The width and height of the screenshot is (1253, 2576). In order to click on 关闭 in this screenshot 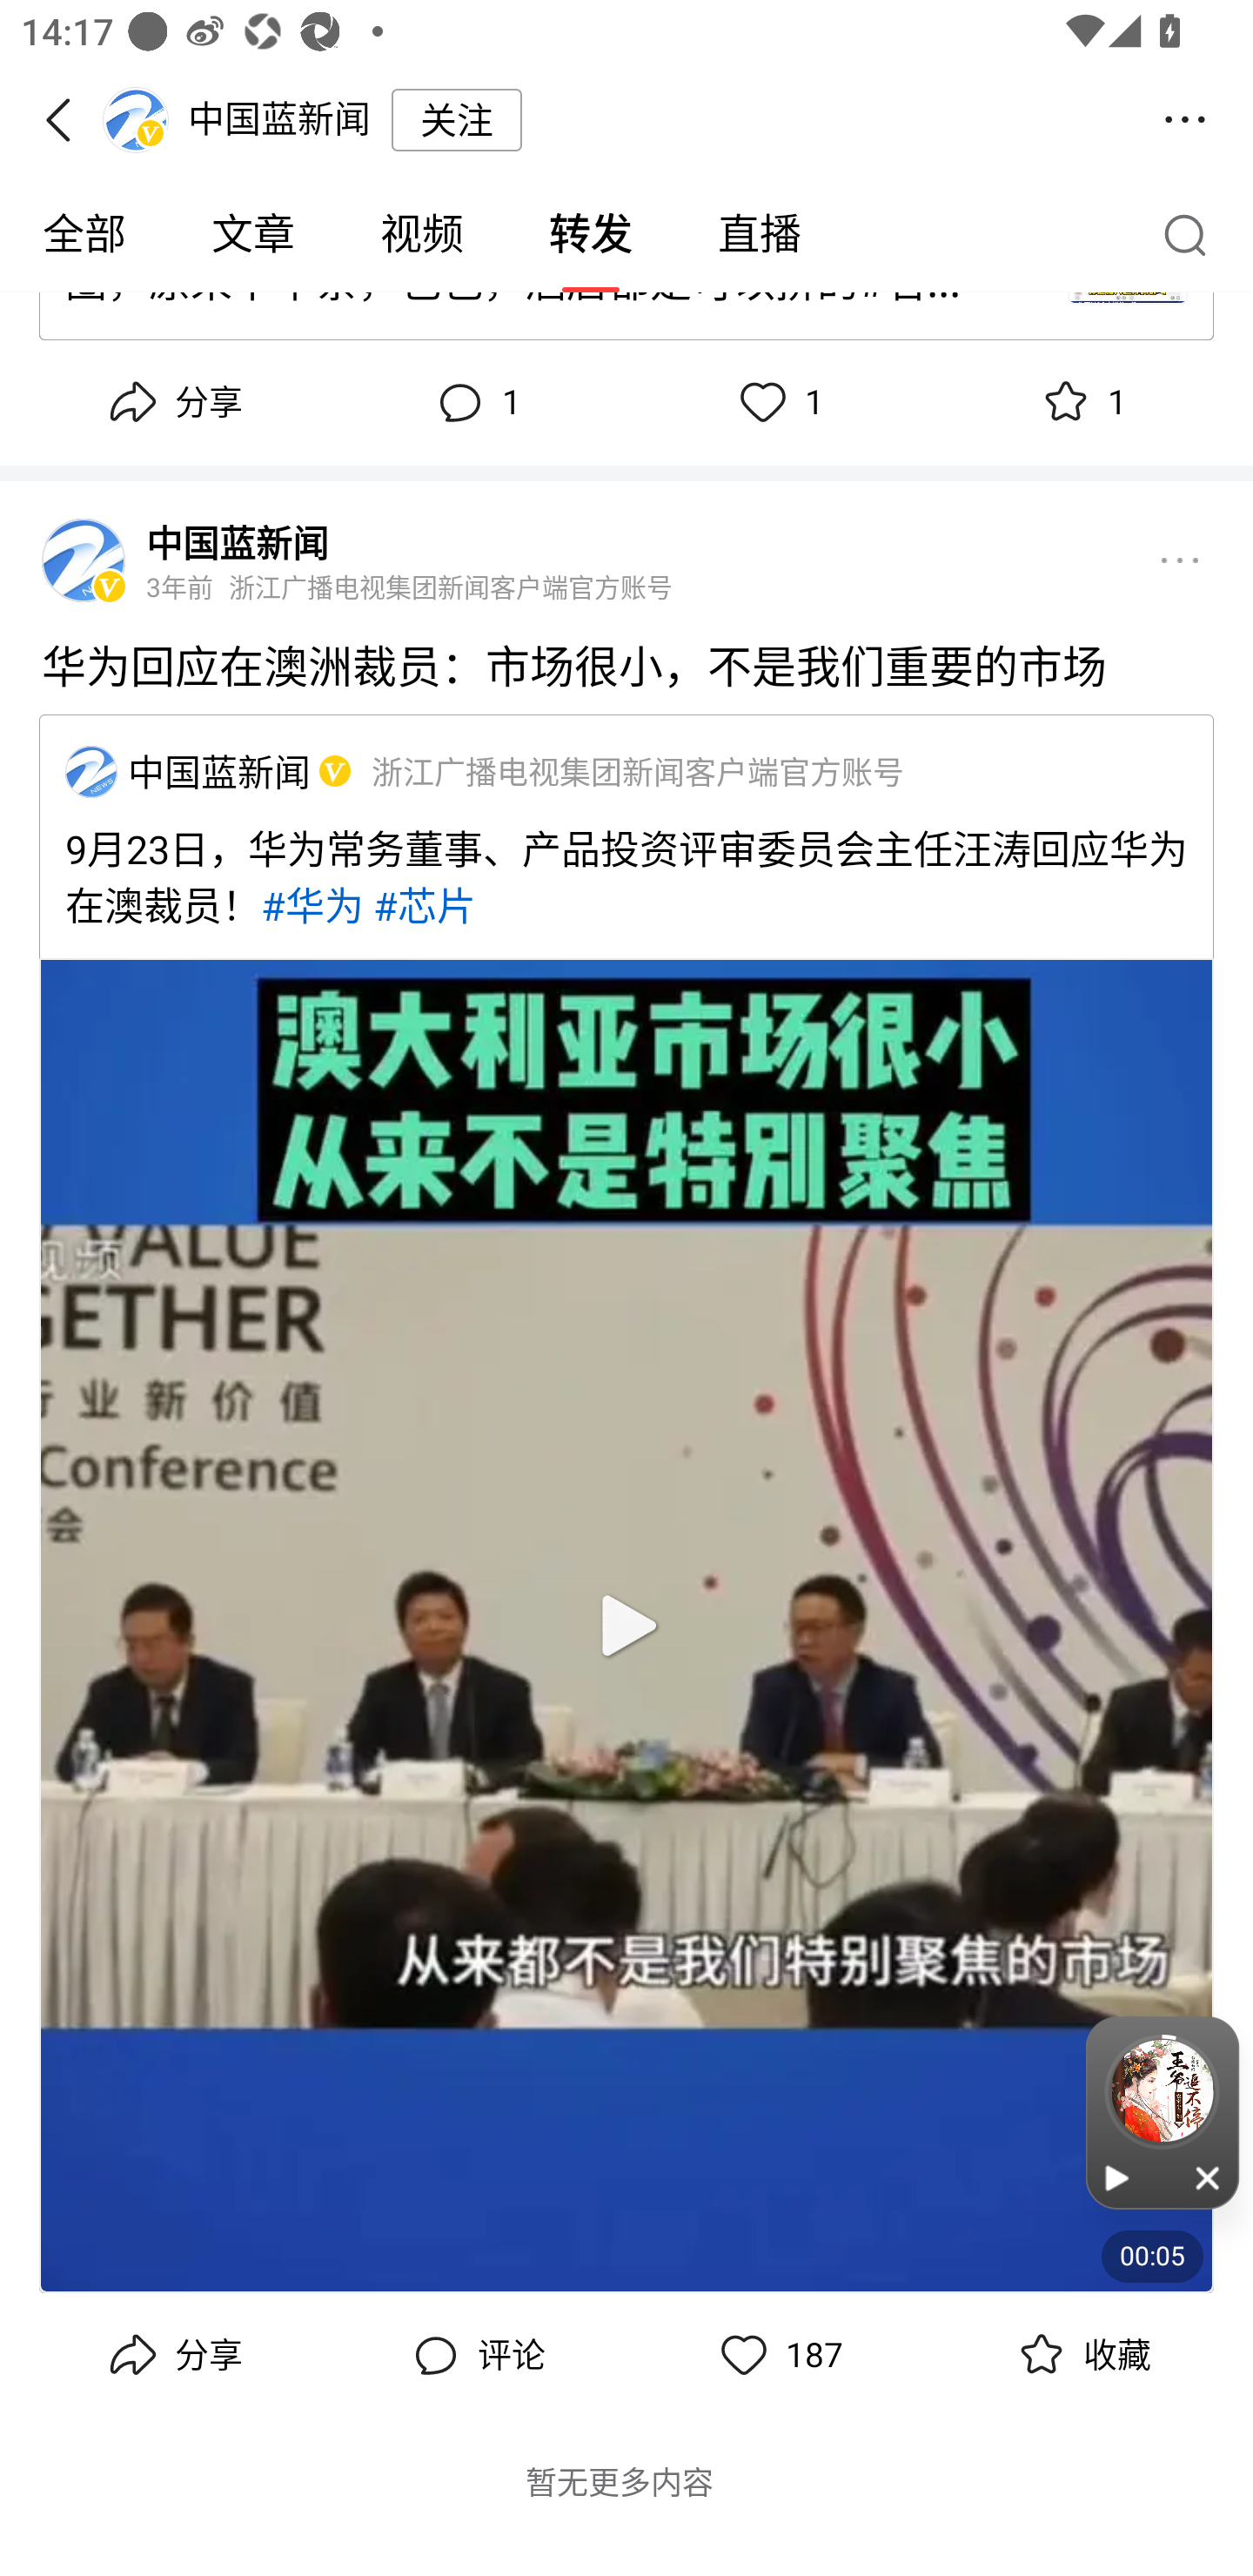, I will do `click(1209, 2177)`.